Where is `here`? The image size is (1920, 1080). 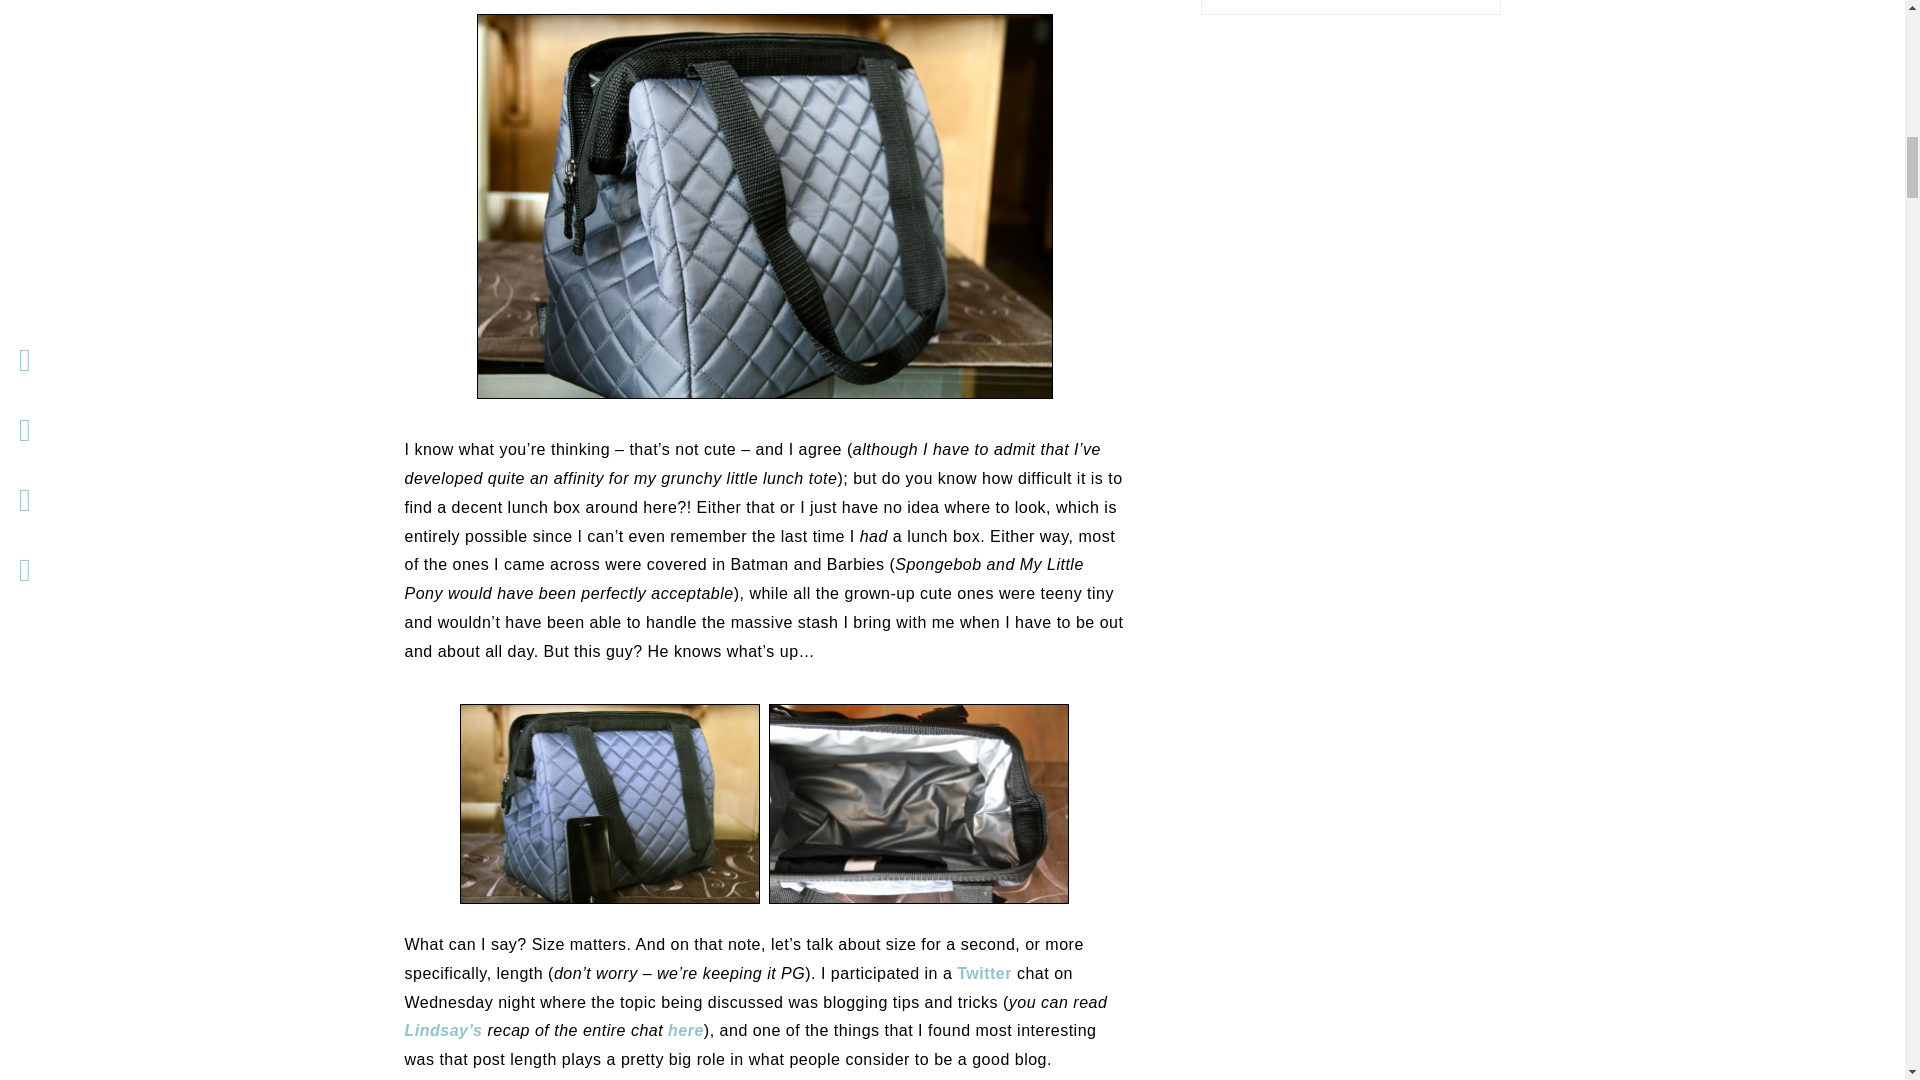 here is located at coordinates (686, 1030).